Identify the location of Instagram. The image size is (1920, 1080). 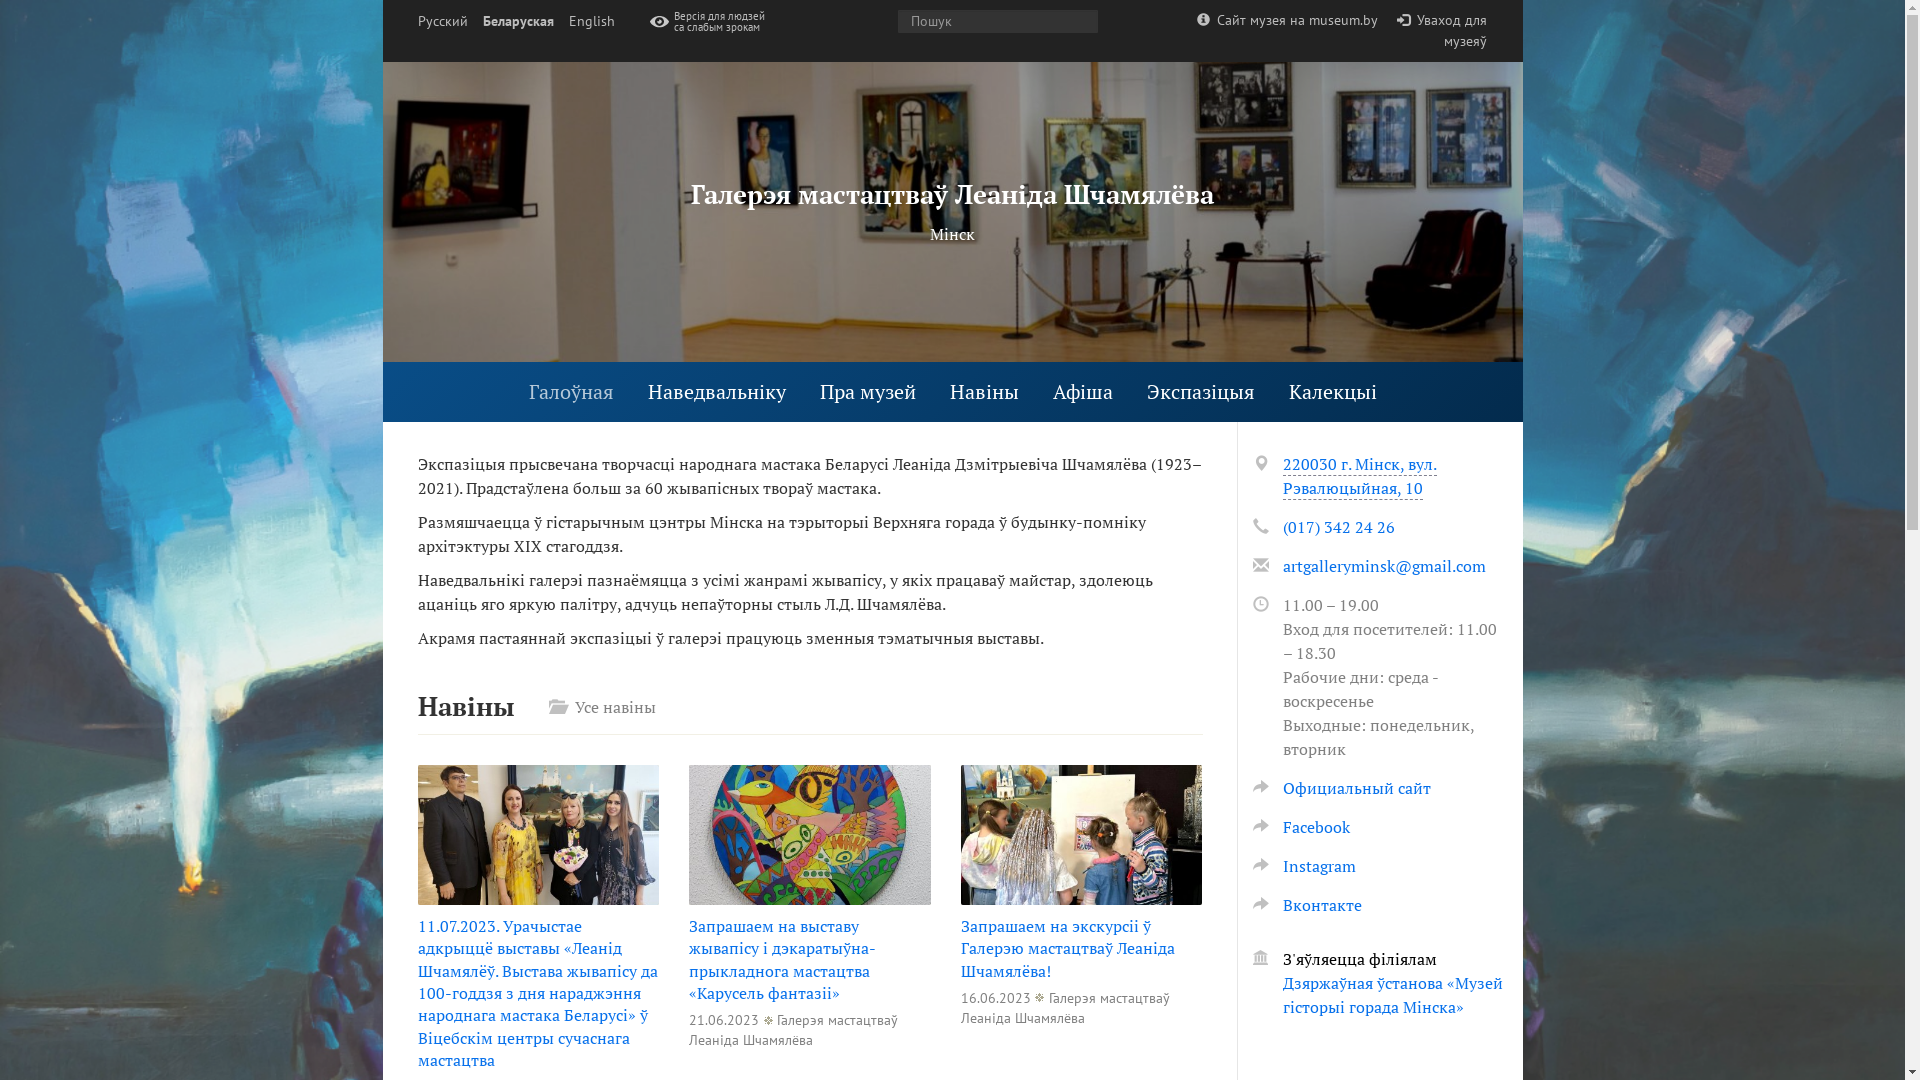
(1304, 866).